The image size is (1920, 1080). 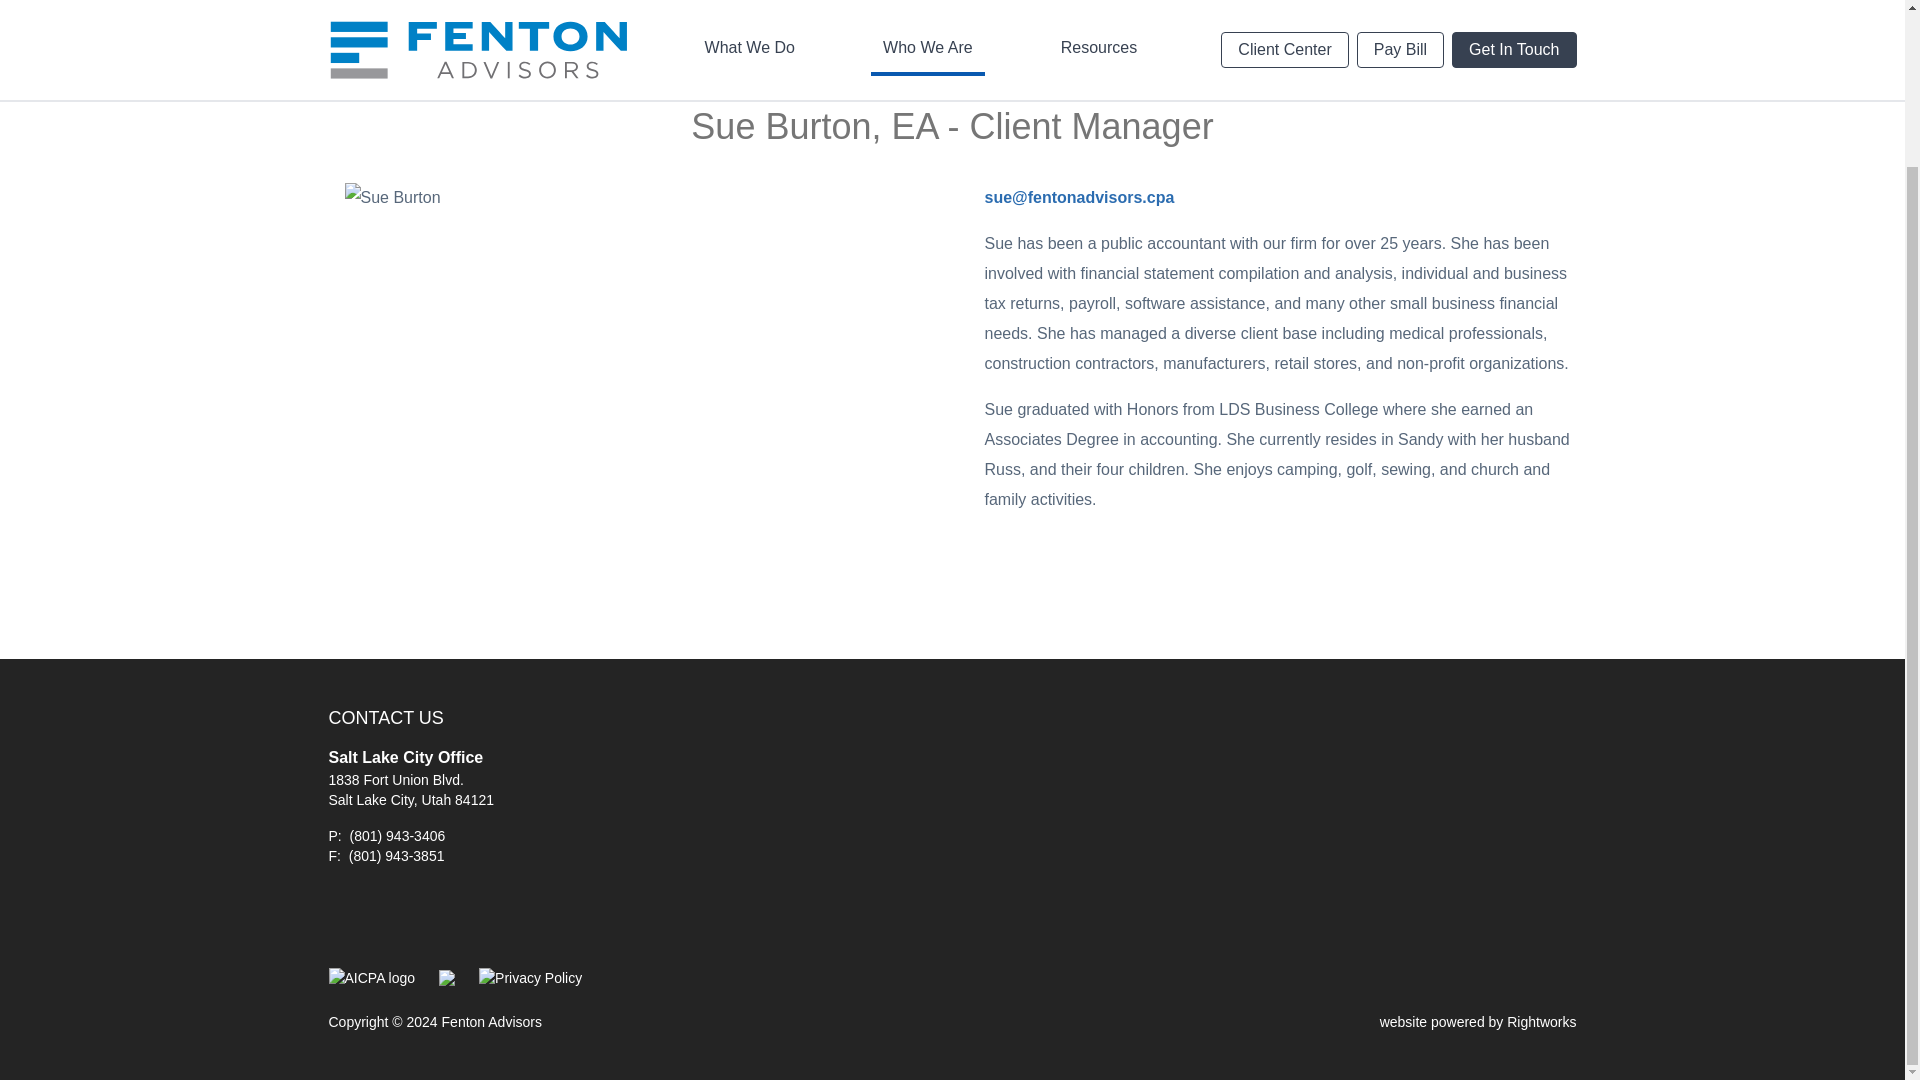 What do you see at coordinates (530, 976) in the screenshot?
I see `Learn more about Privacy Policy` at bounding box center [530, 976].